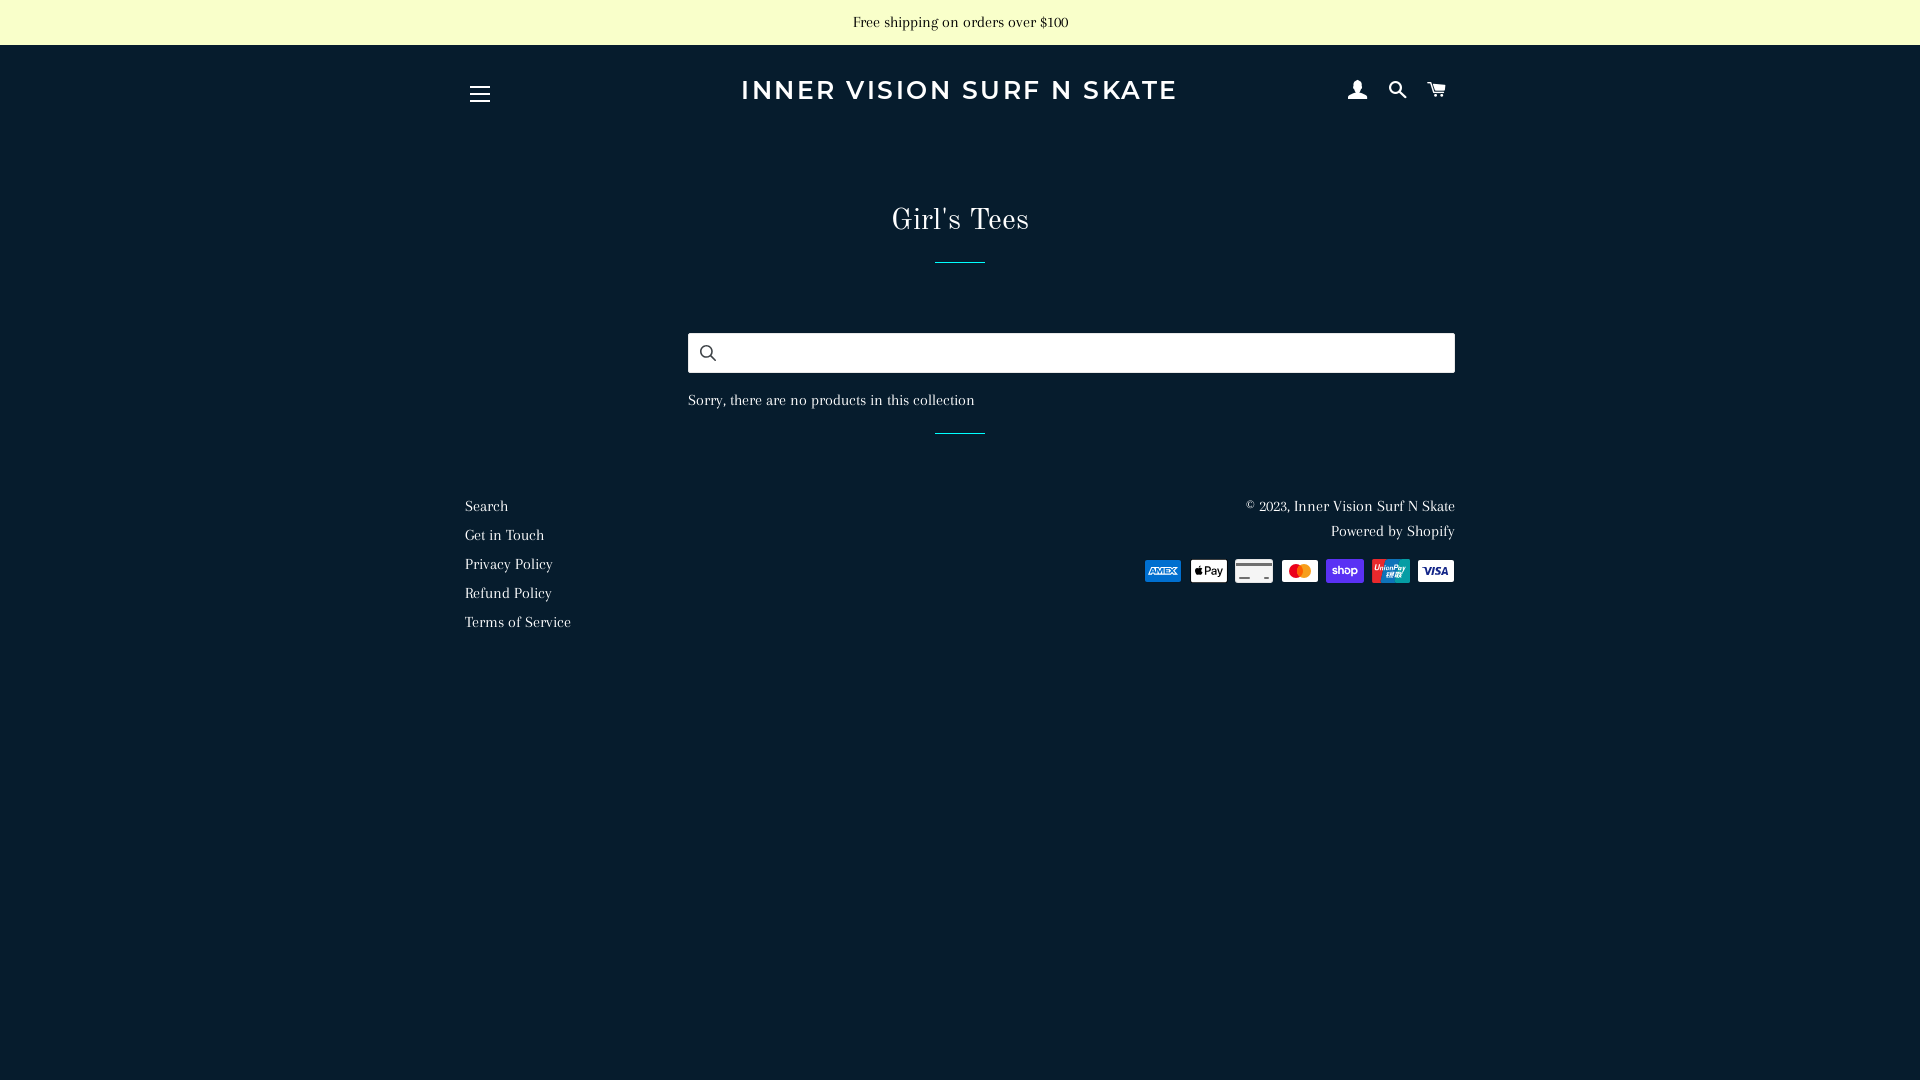  Describe the element at coordinates (518, 622) in the screenshot. I see `Terms of Service` at that location.